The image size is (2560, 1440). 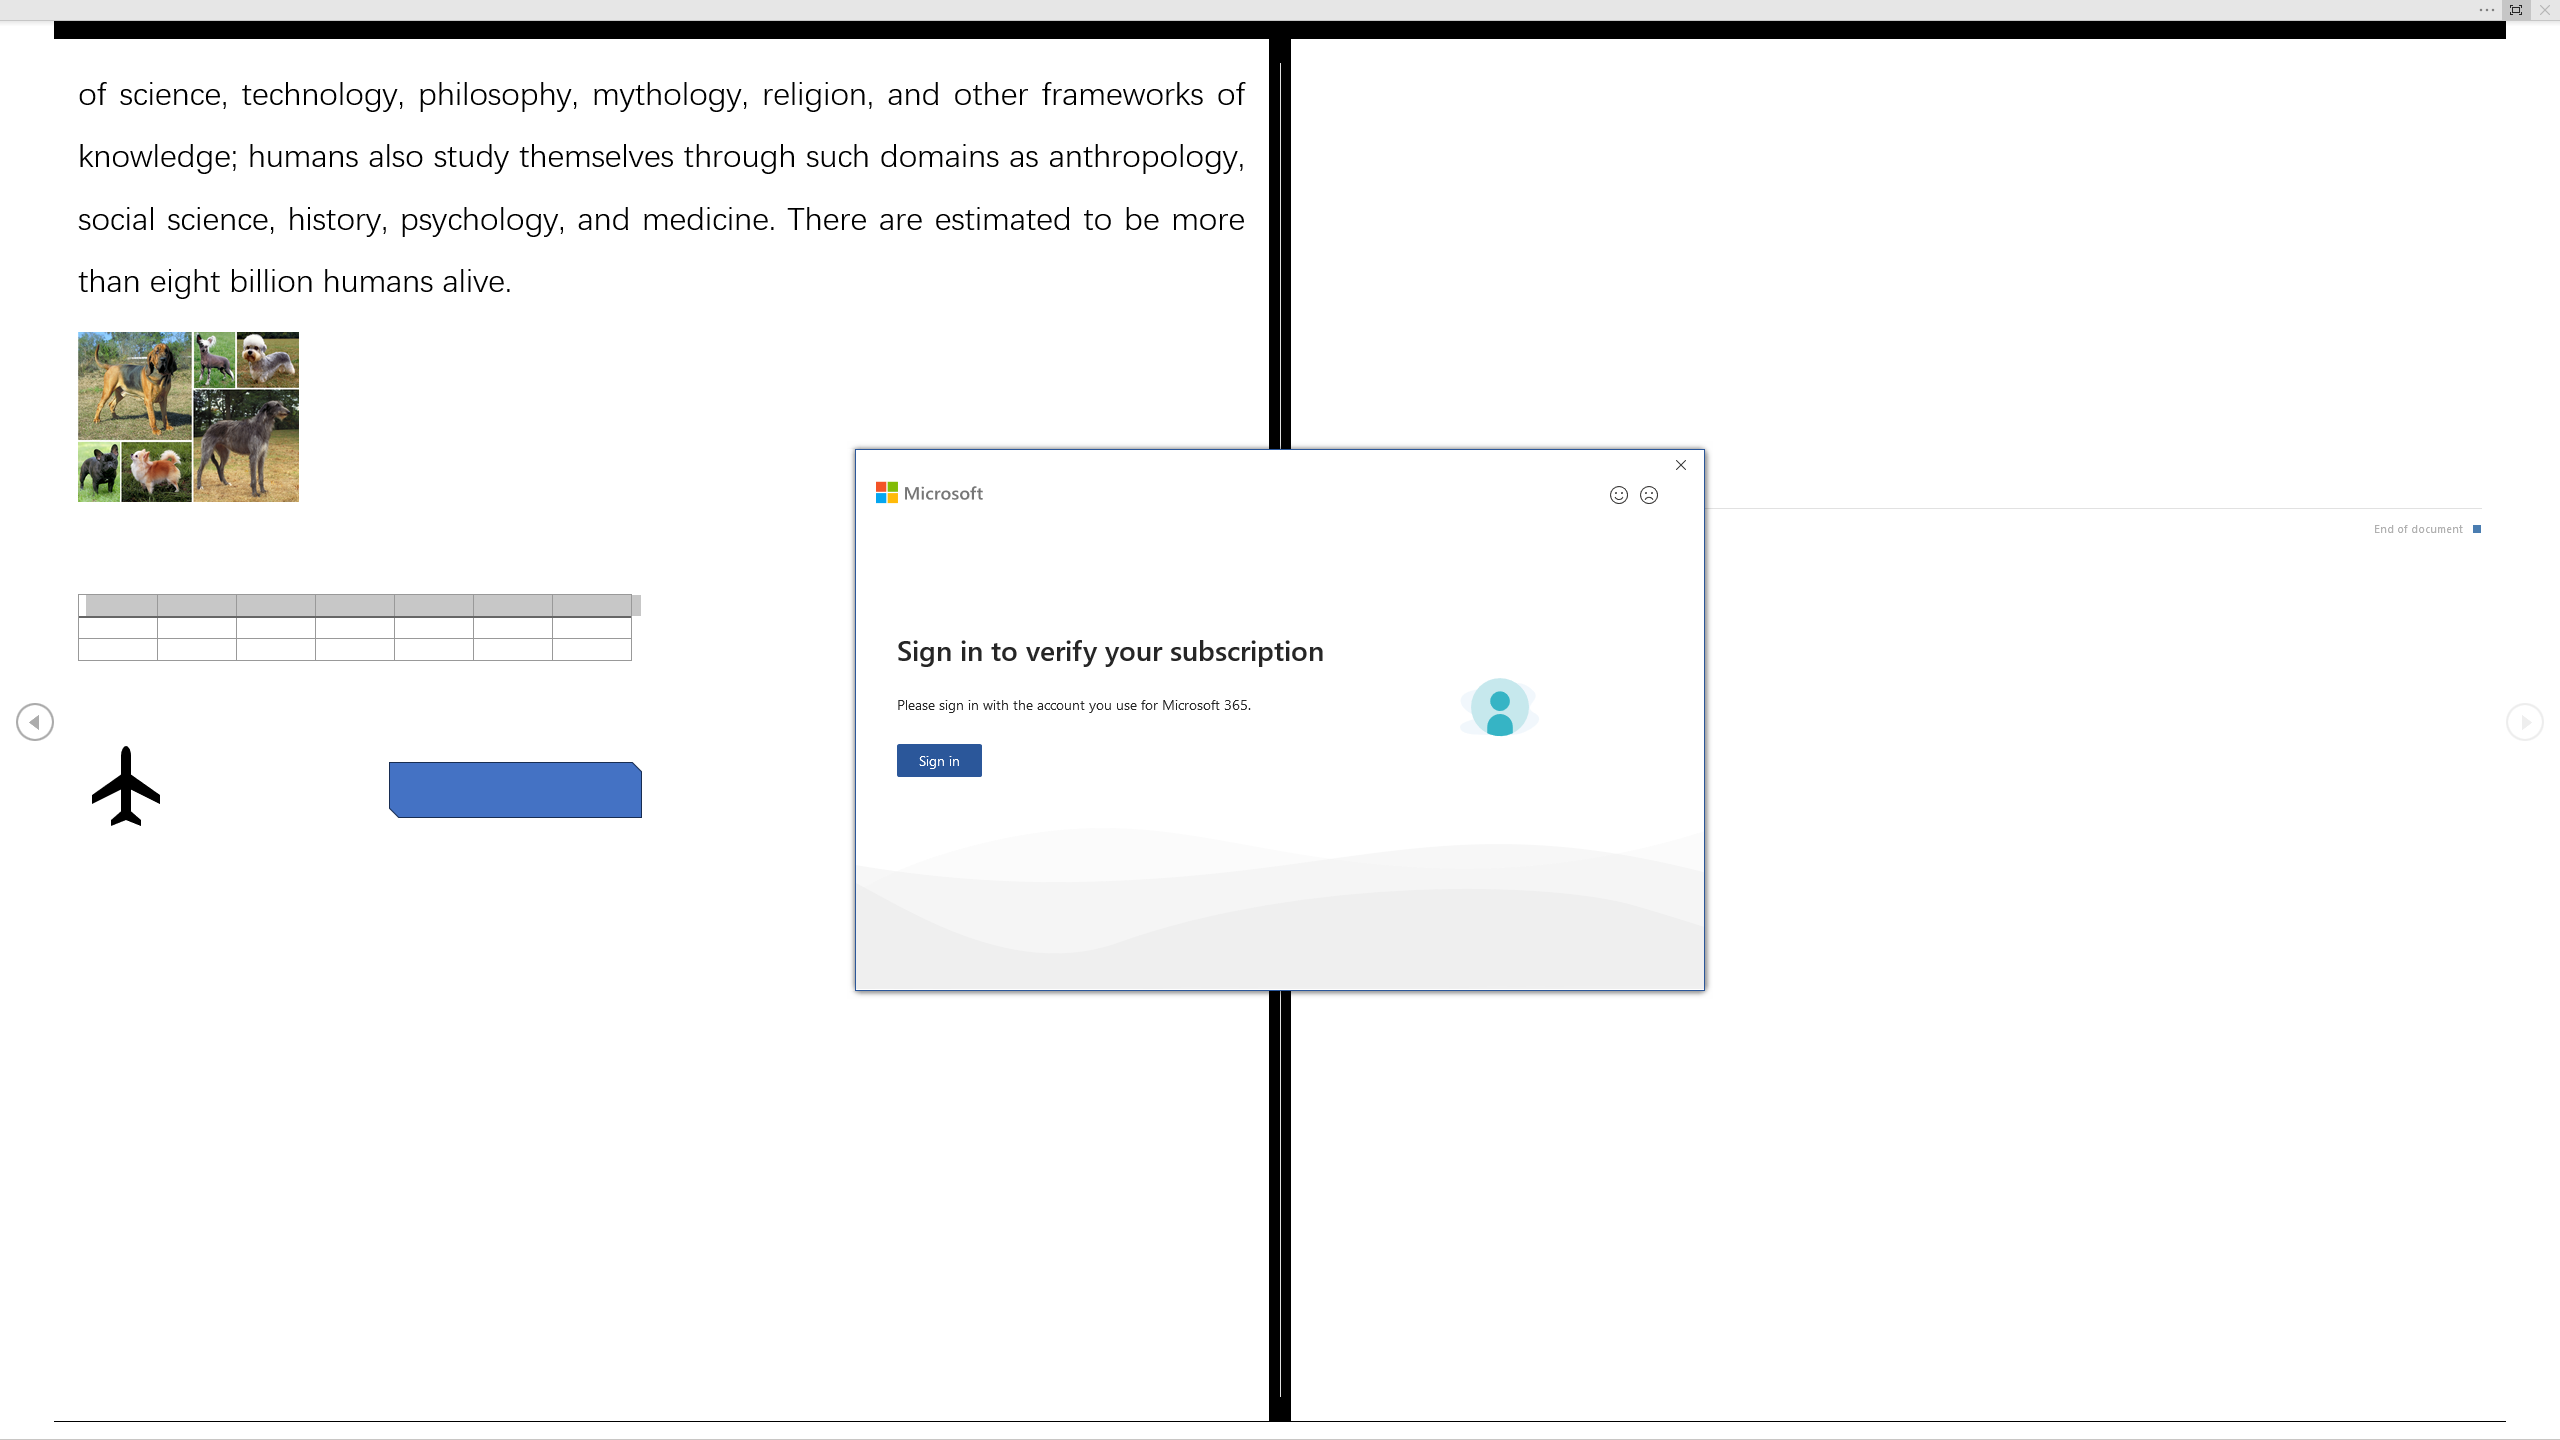 I want to click on Airplane with solid fill, so click(x=125, y=785).